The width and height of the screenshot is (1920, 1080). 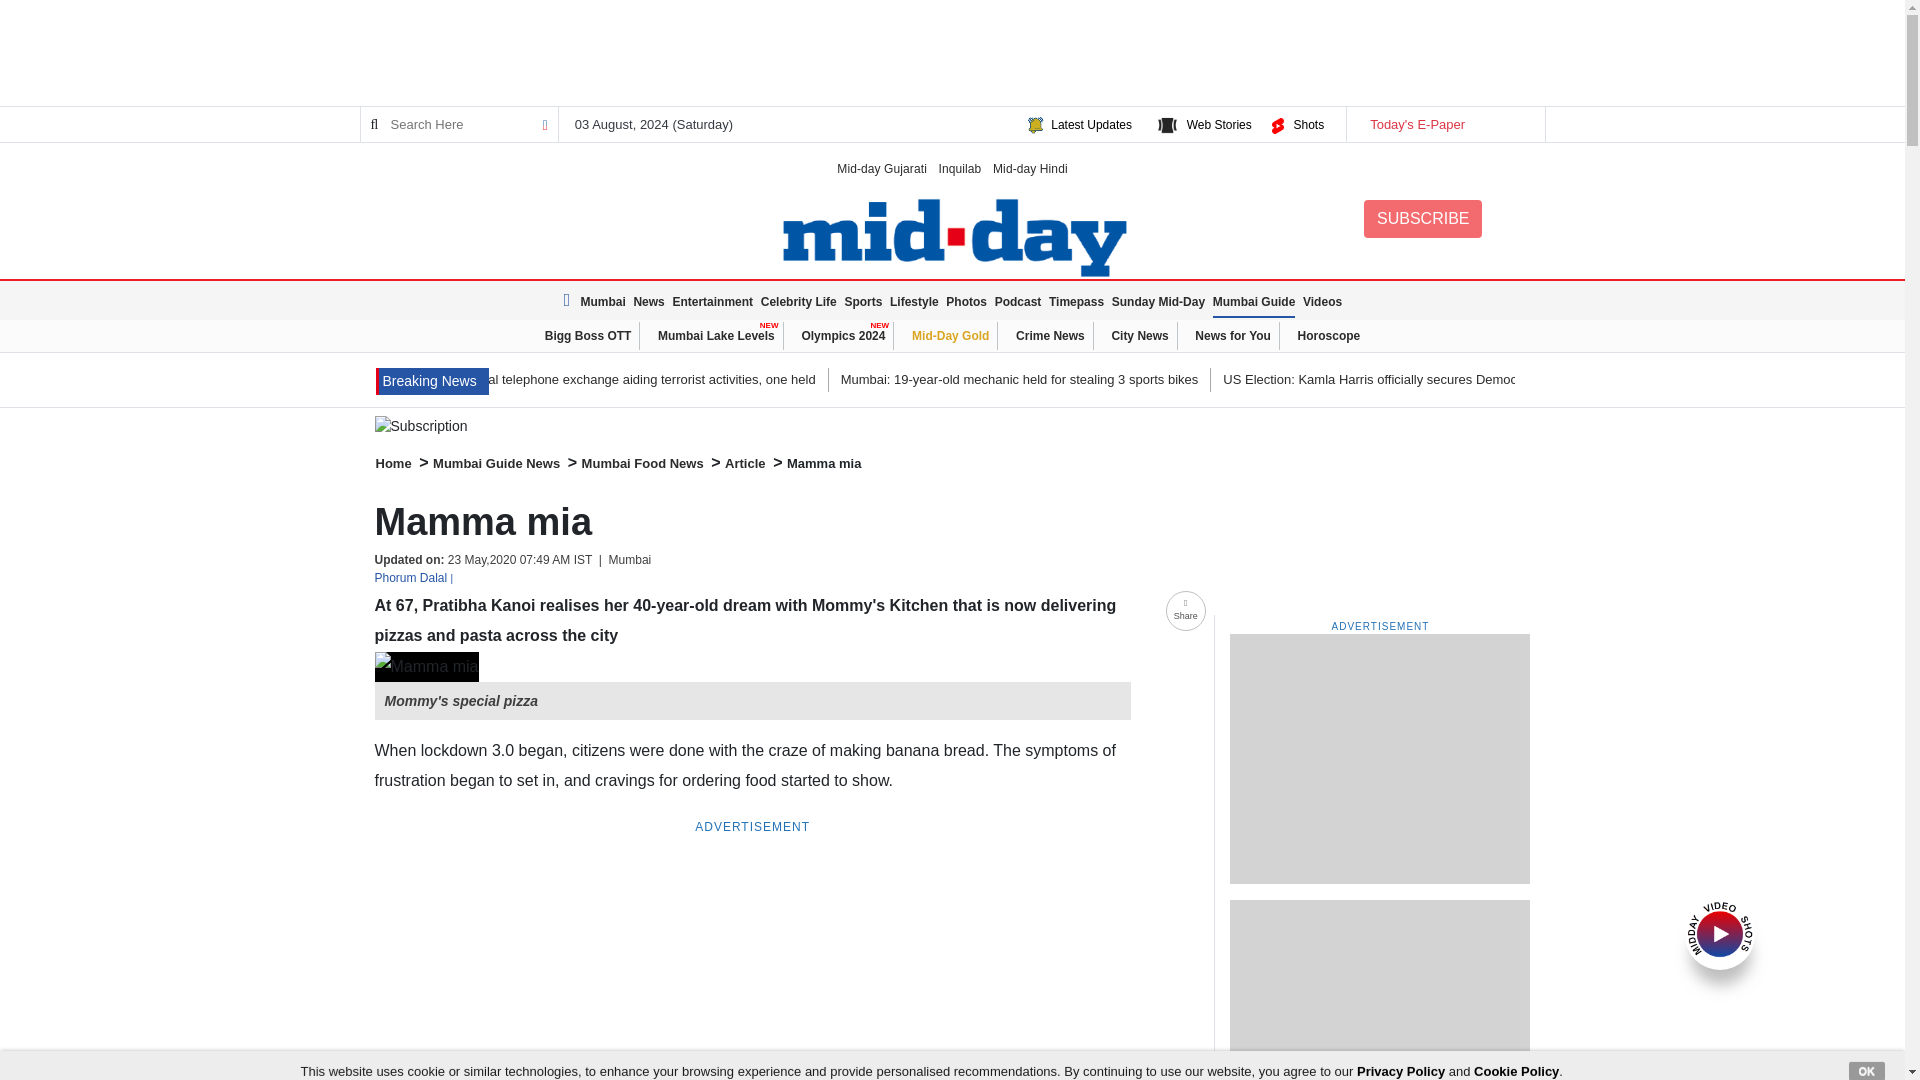 What do you see at coordinates (1308, 124) in the screenshot?
I see `Shots` at bounding box center [1308, 124].